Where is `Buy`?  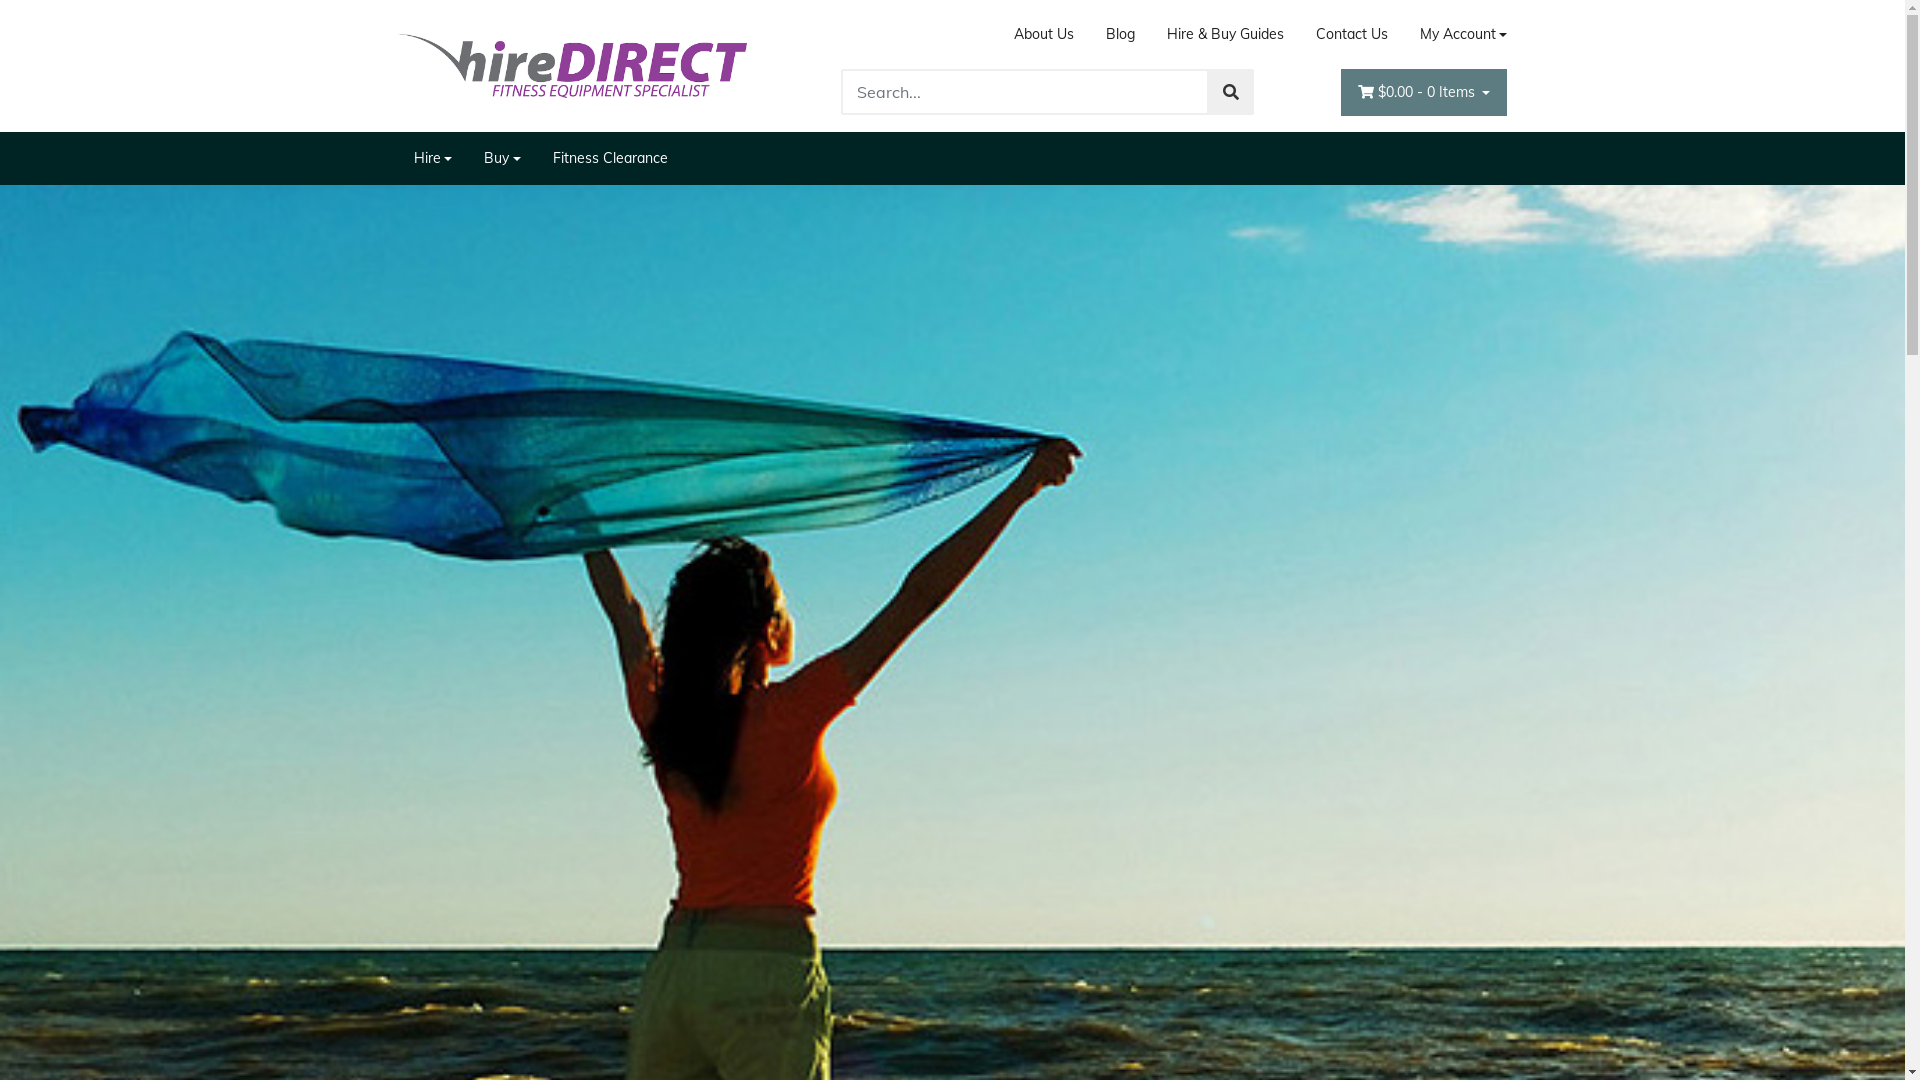
Buy is located at coordinates (502, 158).